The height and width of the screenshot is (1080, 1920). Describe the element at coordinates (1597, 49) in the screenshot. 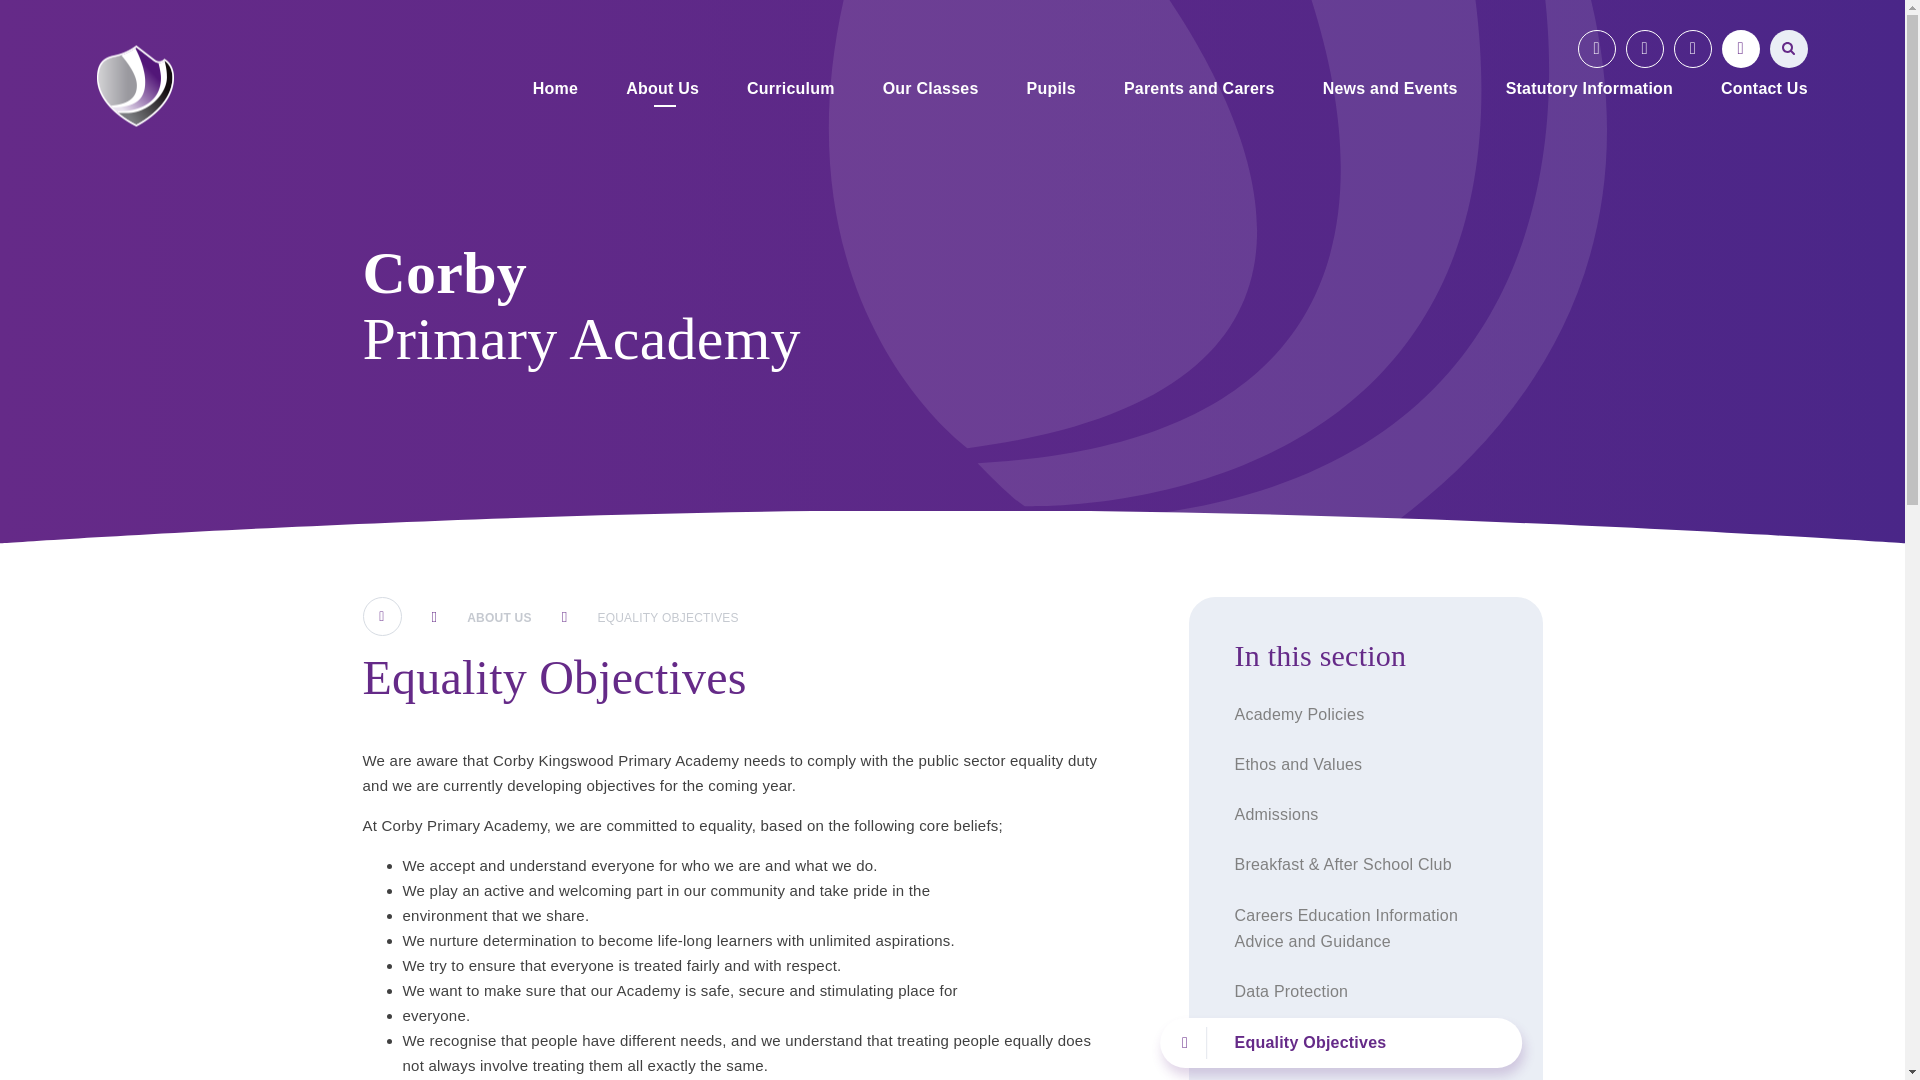

I see `Facebook` at that location.